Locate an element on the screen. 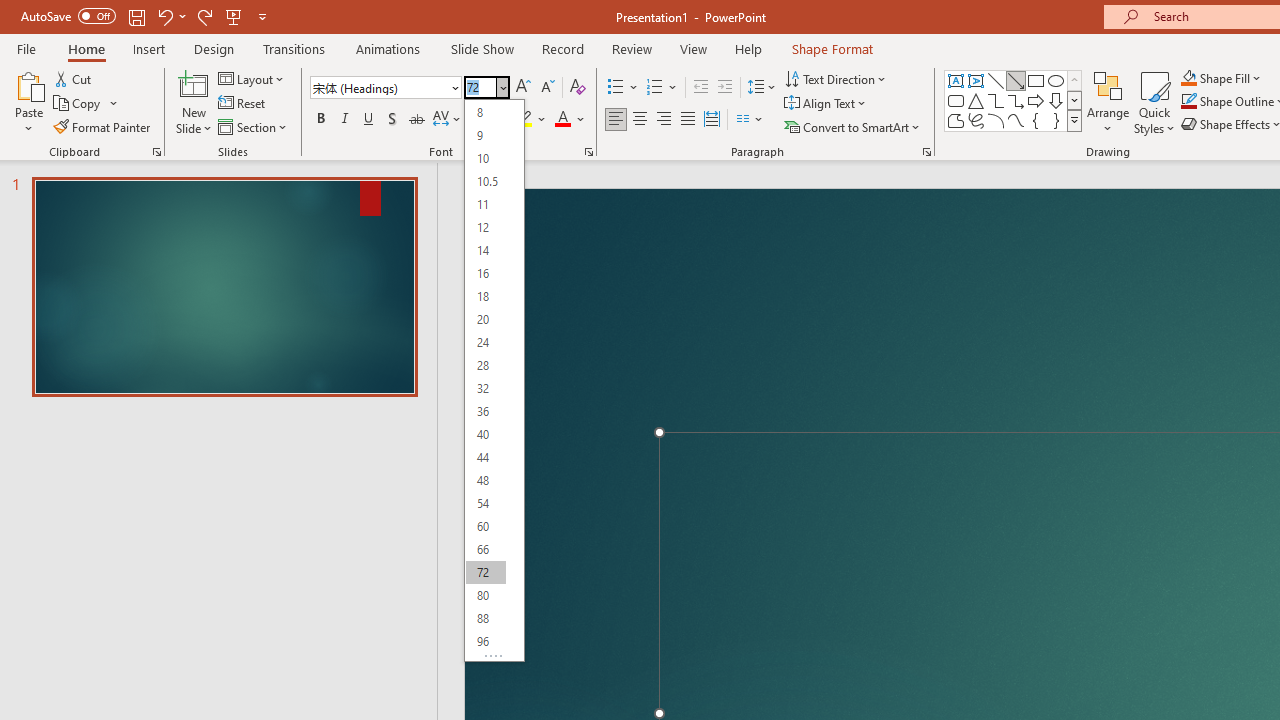  88 is located at coordinates (485, 618).